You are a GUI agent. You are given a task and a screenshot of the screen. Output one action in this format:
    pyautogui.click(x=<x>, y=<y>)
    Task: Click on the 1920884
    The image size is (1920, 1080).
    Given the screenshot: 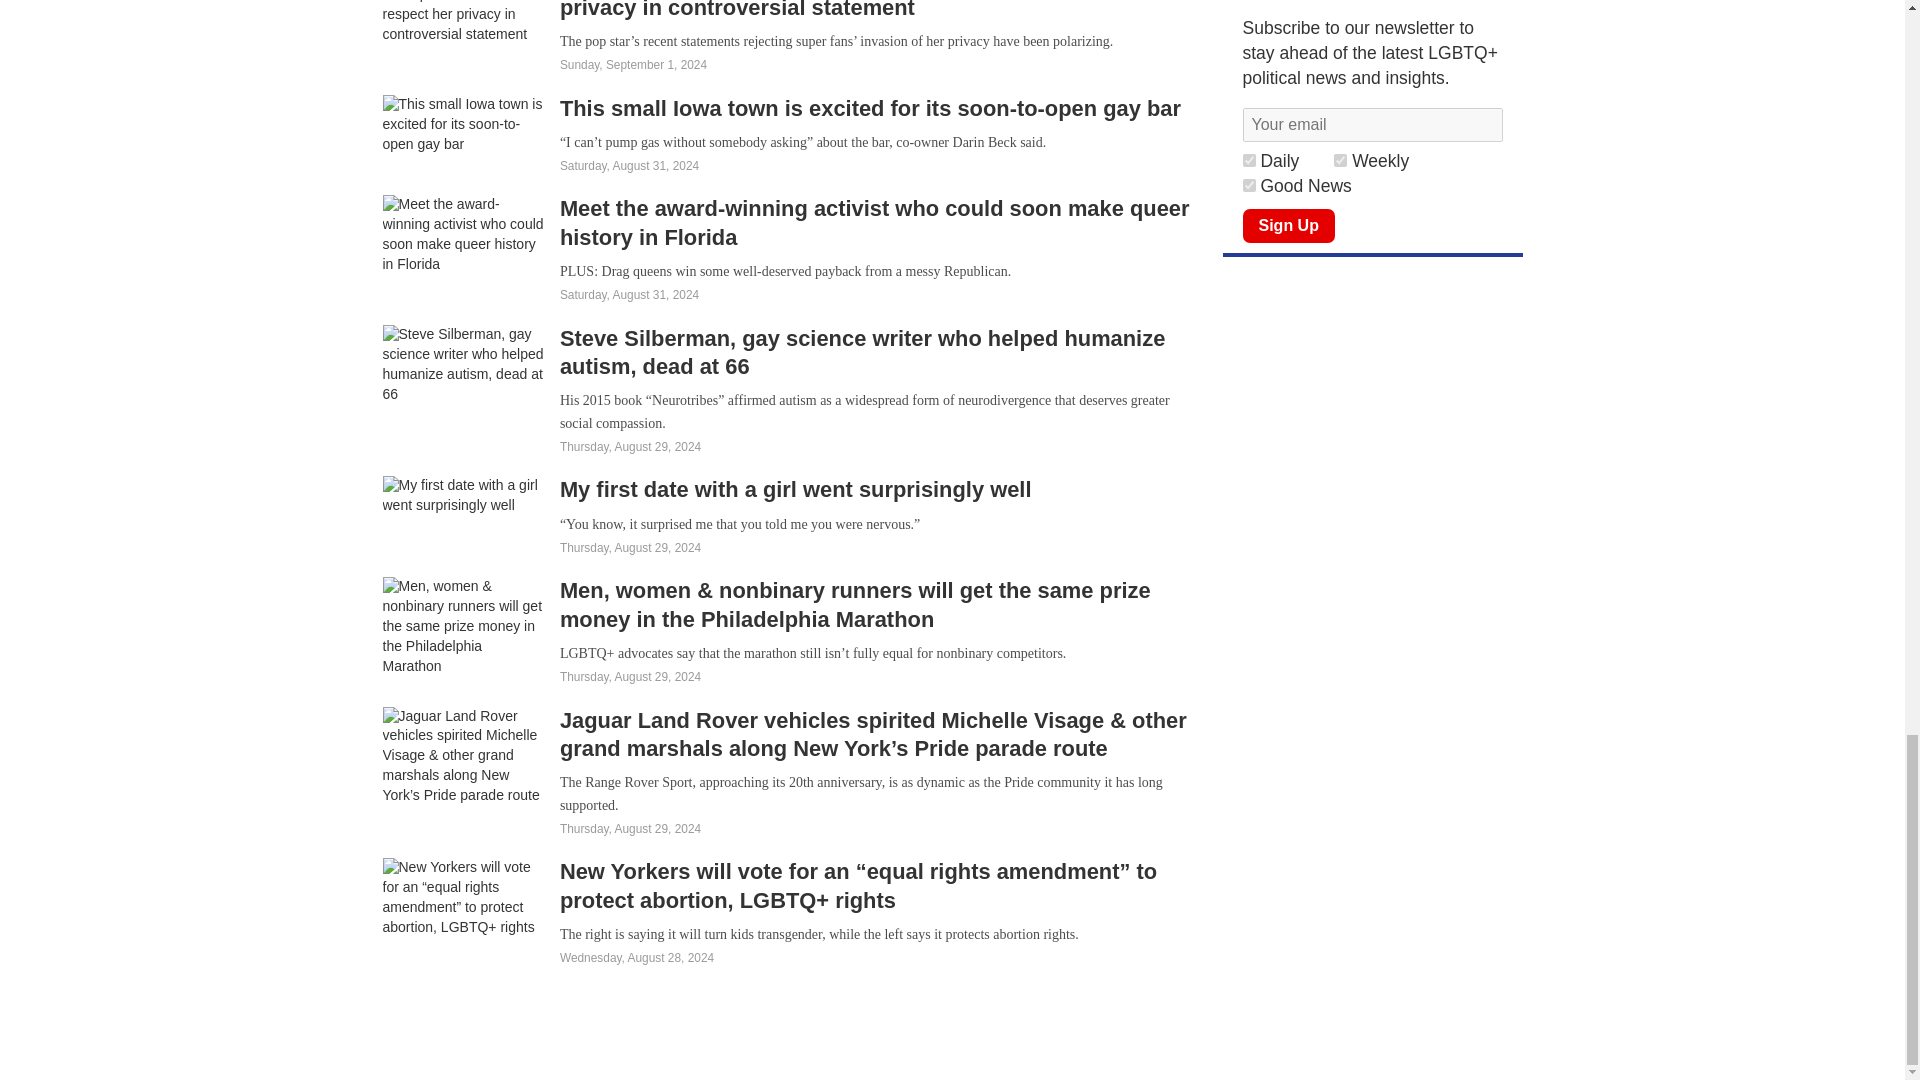 What is the action you would take?
    pyautogui.click(x=1340, y=160)
    